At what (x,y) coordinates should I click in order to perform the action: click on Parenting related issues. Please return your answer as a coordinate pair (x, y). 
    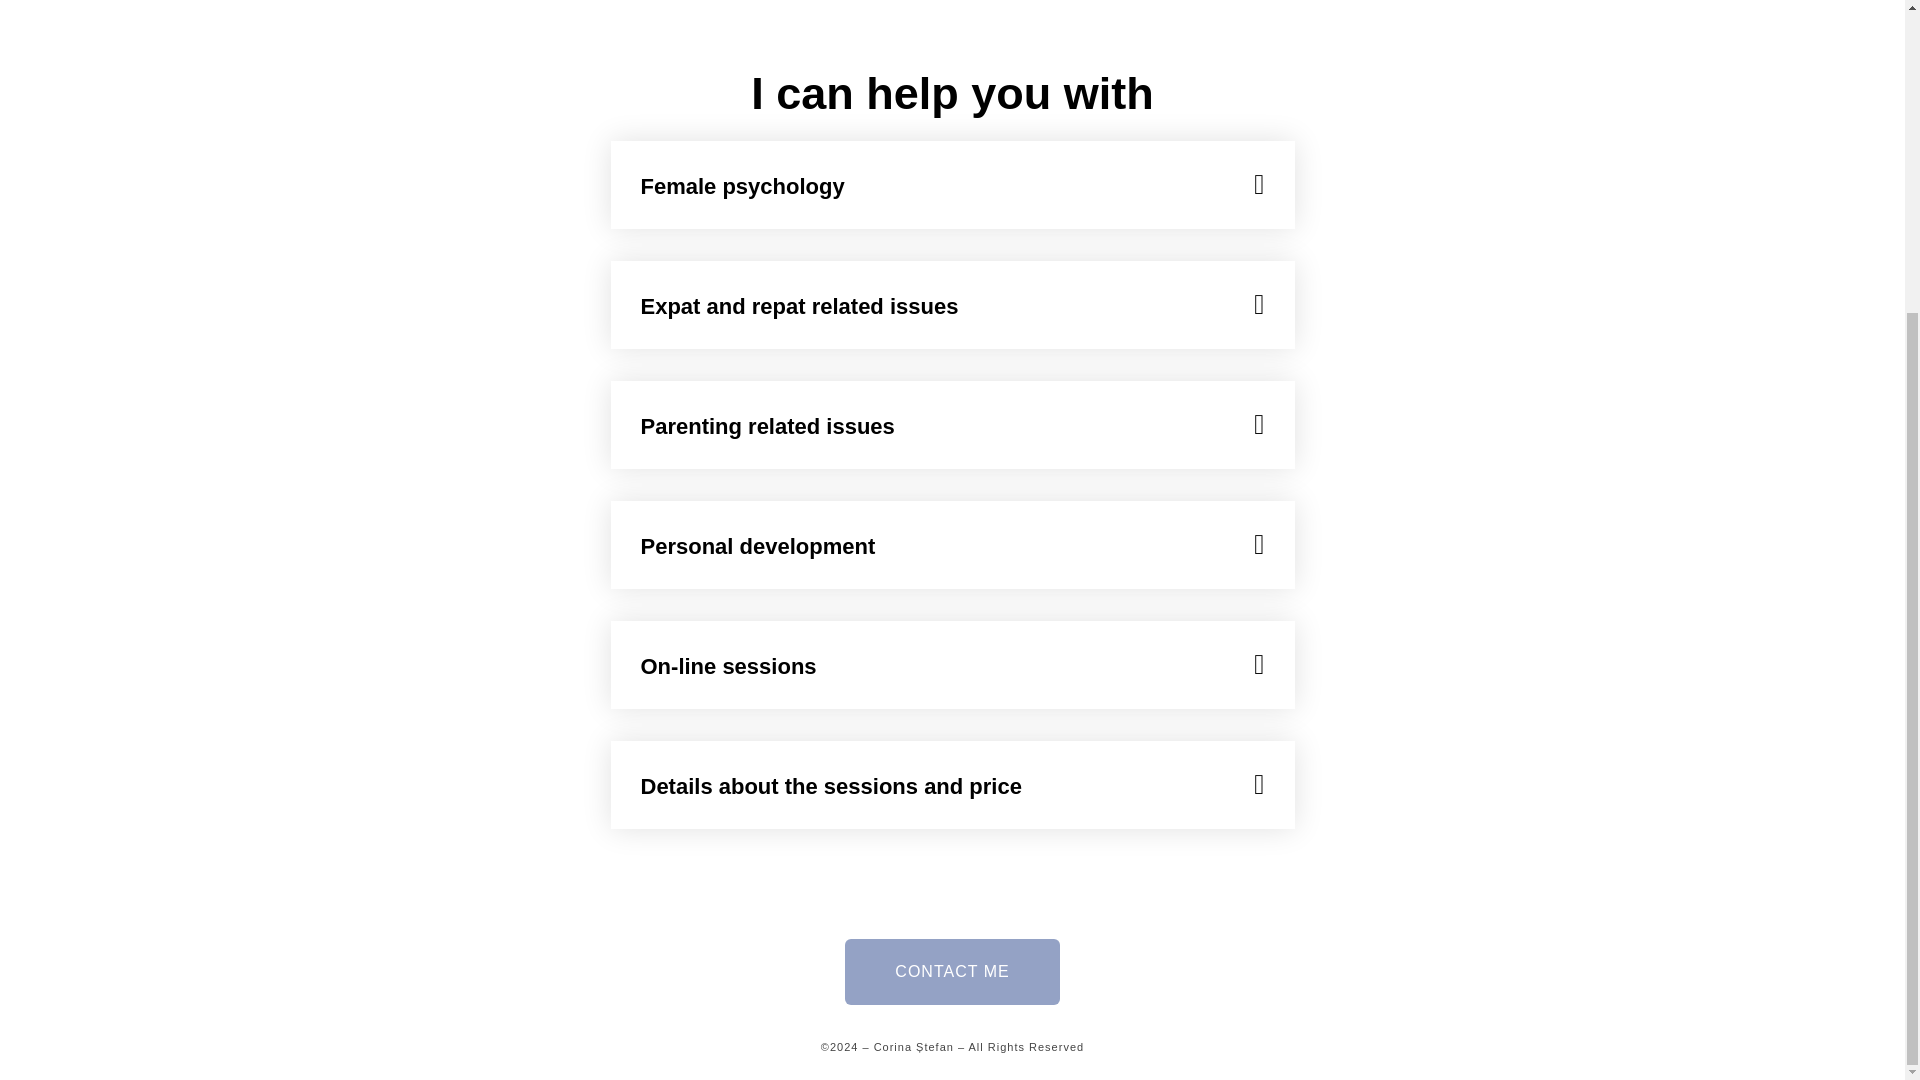
    Looking at the image, I should click on (766, 426).